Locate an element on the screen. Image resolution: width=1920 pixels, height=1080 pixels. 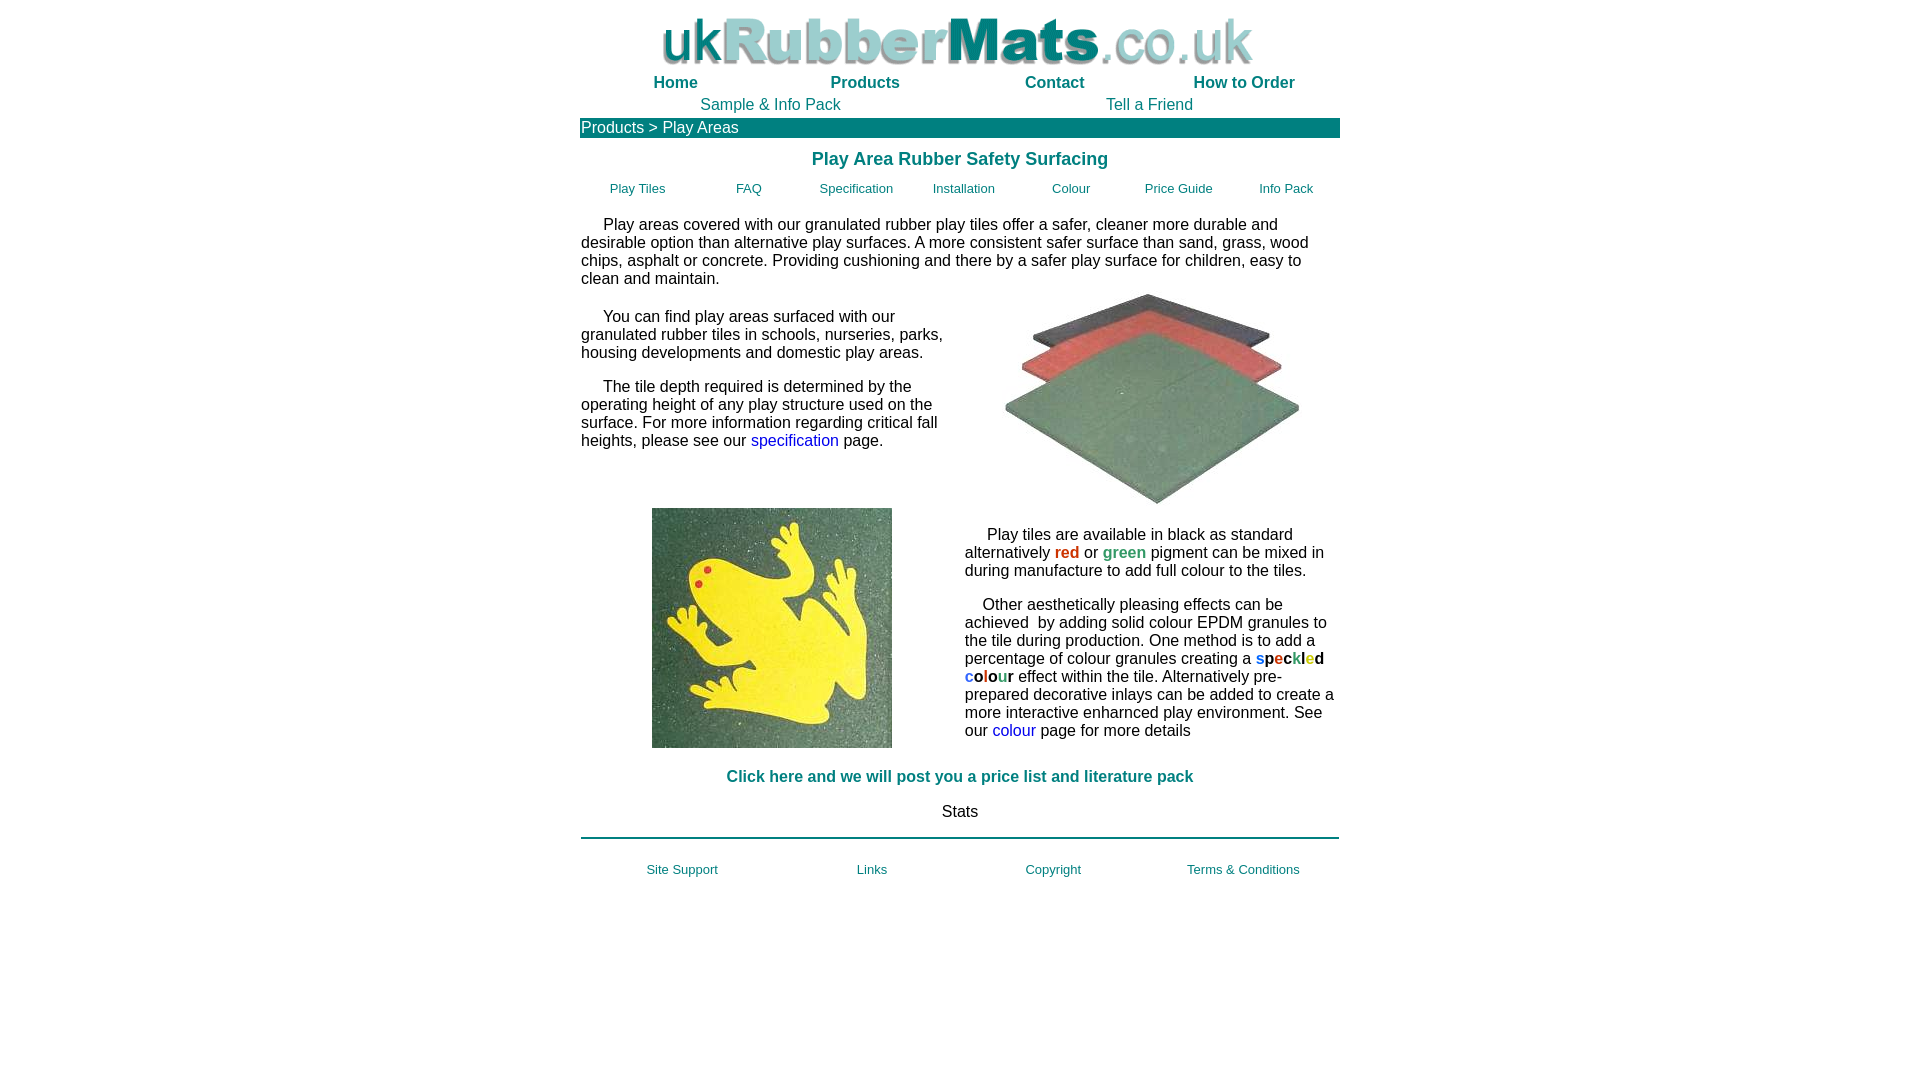
Specification is located at coordinates (856, 188).